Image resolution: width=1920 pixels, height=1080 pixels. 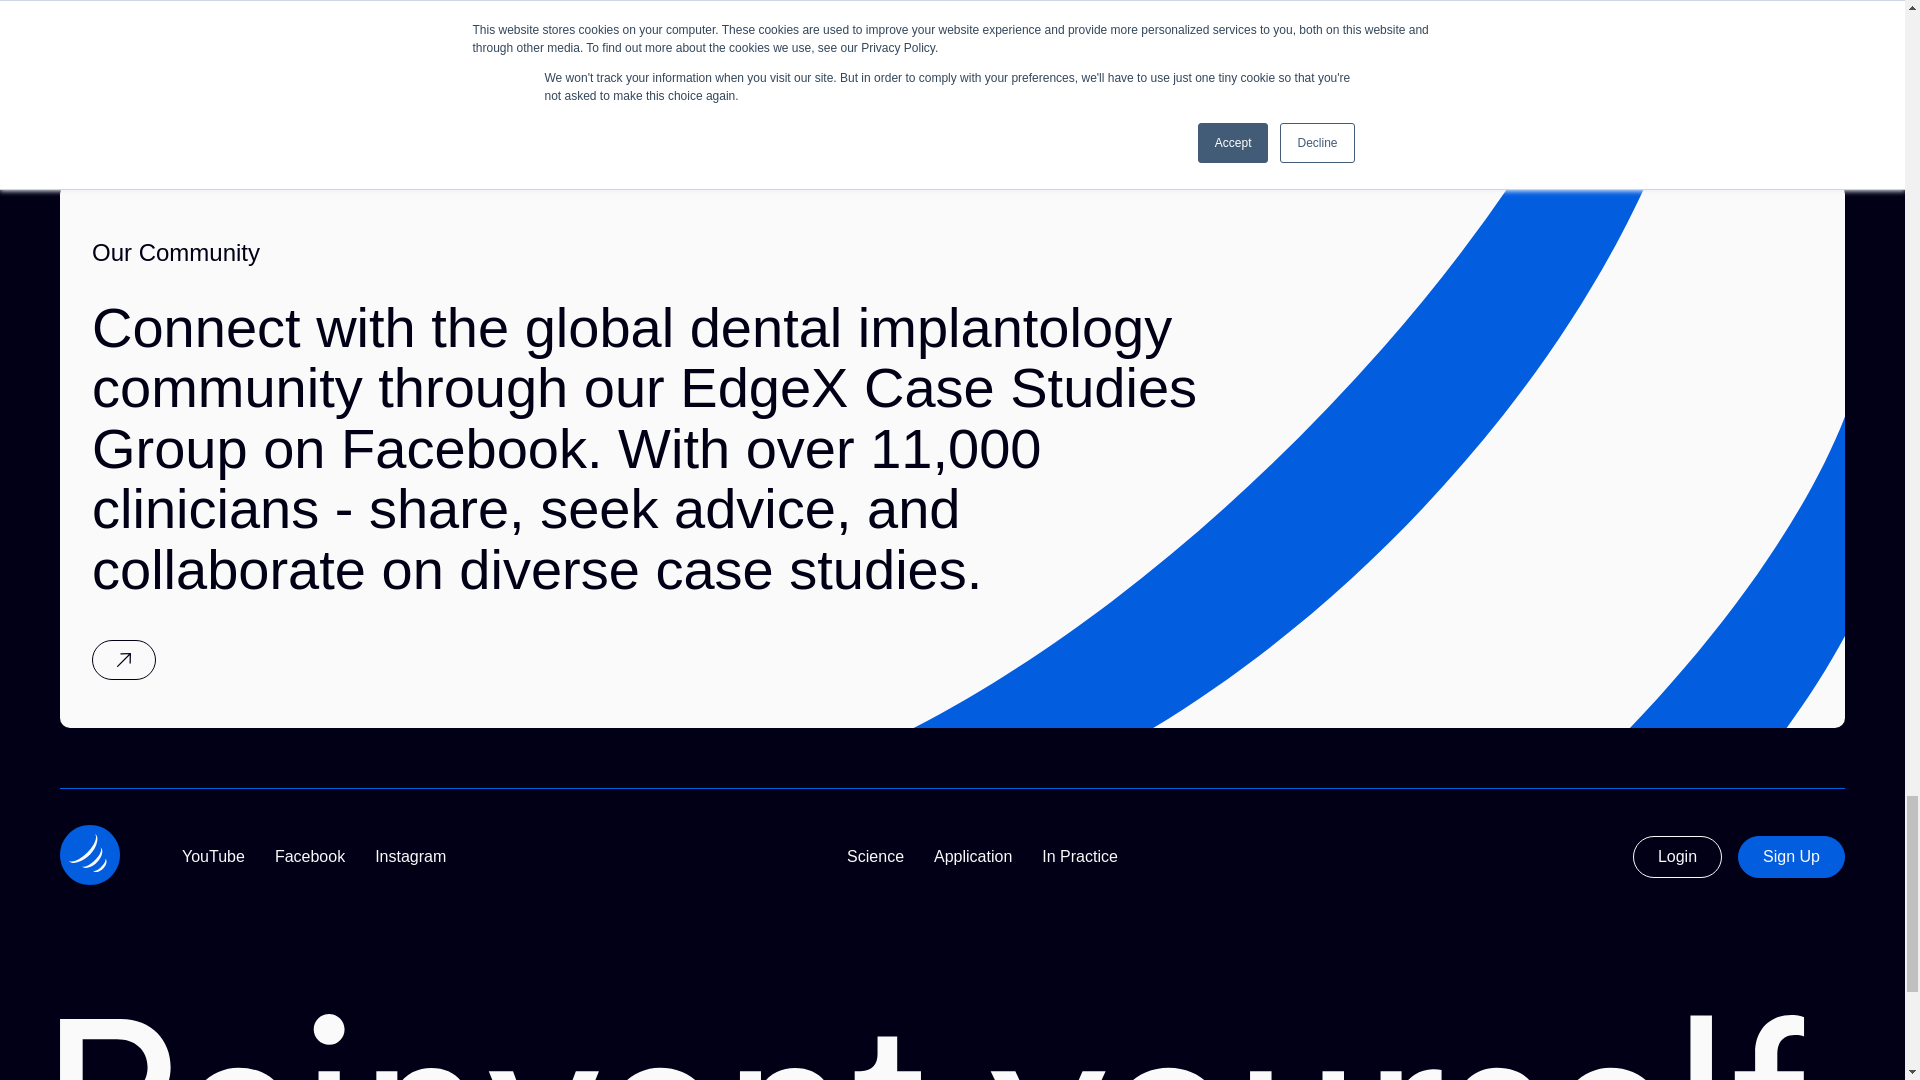 What do you see at coordinates (875, 856) in the screenshot?
I see `Science` at bounding box center [875, 856].